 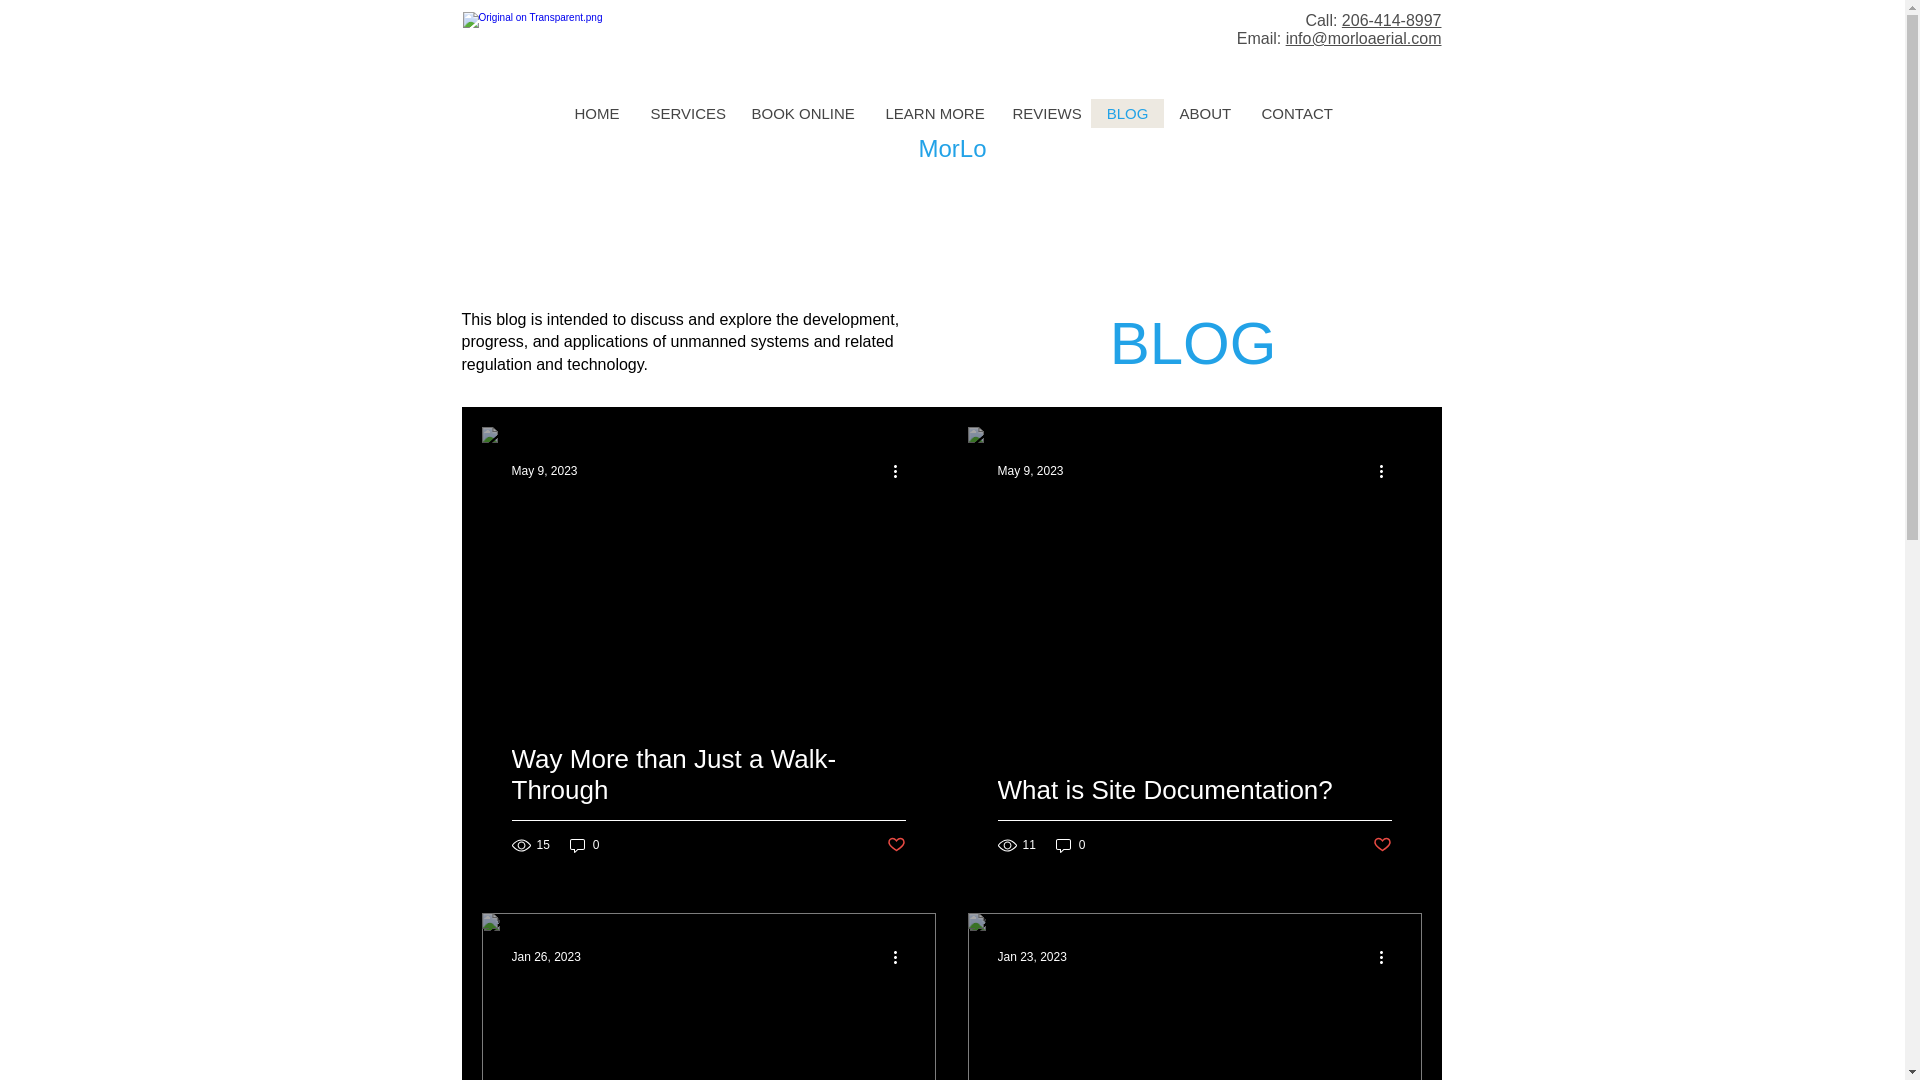 I want to click on 0, so click(x=1071, y=845).